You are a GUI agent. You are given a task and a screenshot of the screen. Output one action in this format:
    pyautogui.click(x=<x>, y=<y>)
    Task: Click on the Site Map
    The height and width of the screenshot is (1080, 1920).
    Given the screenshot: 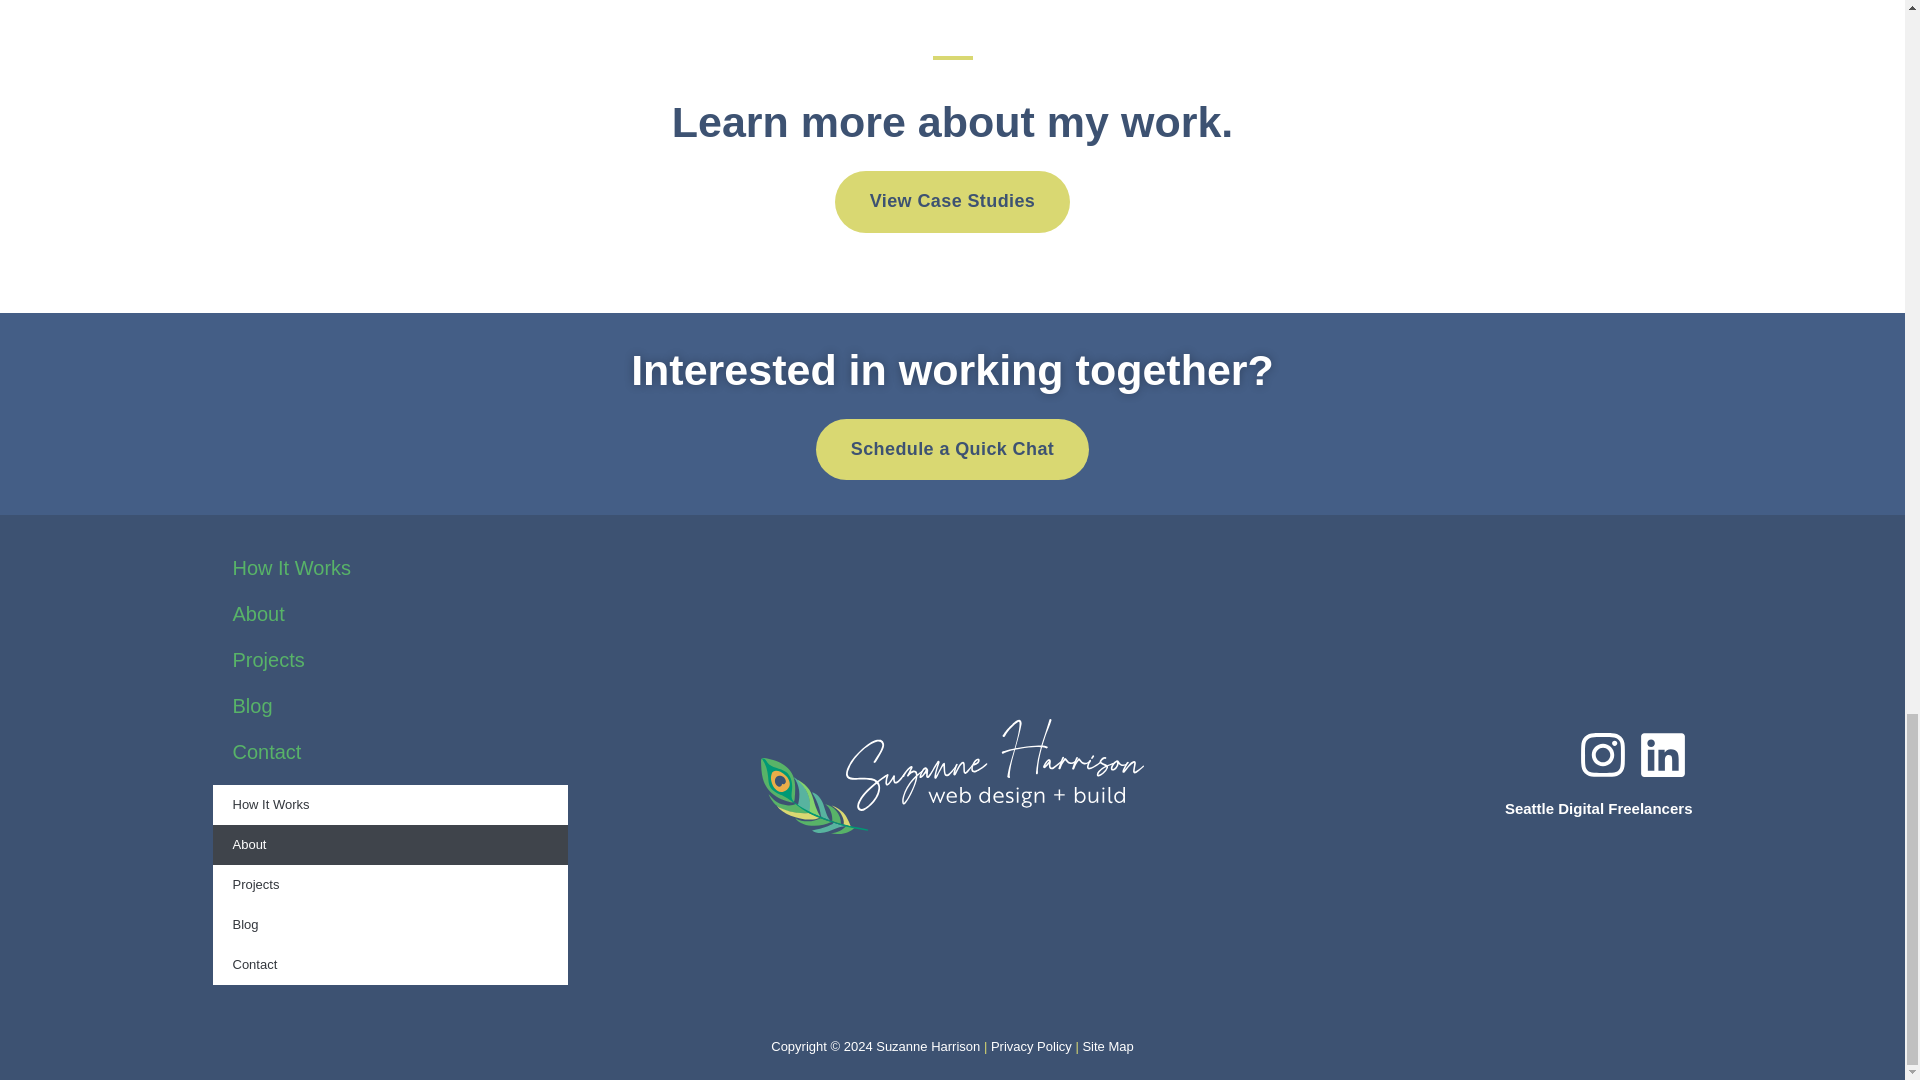 What is the action you would take?
    pyautogui.click(x=1107, y=1046)
    